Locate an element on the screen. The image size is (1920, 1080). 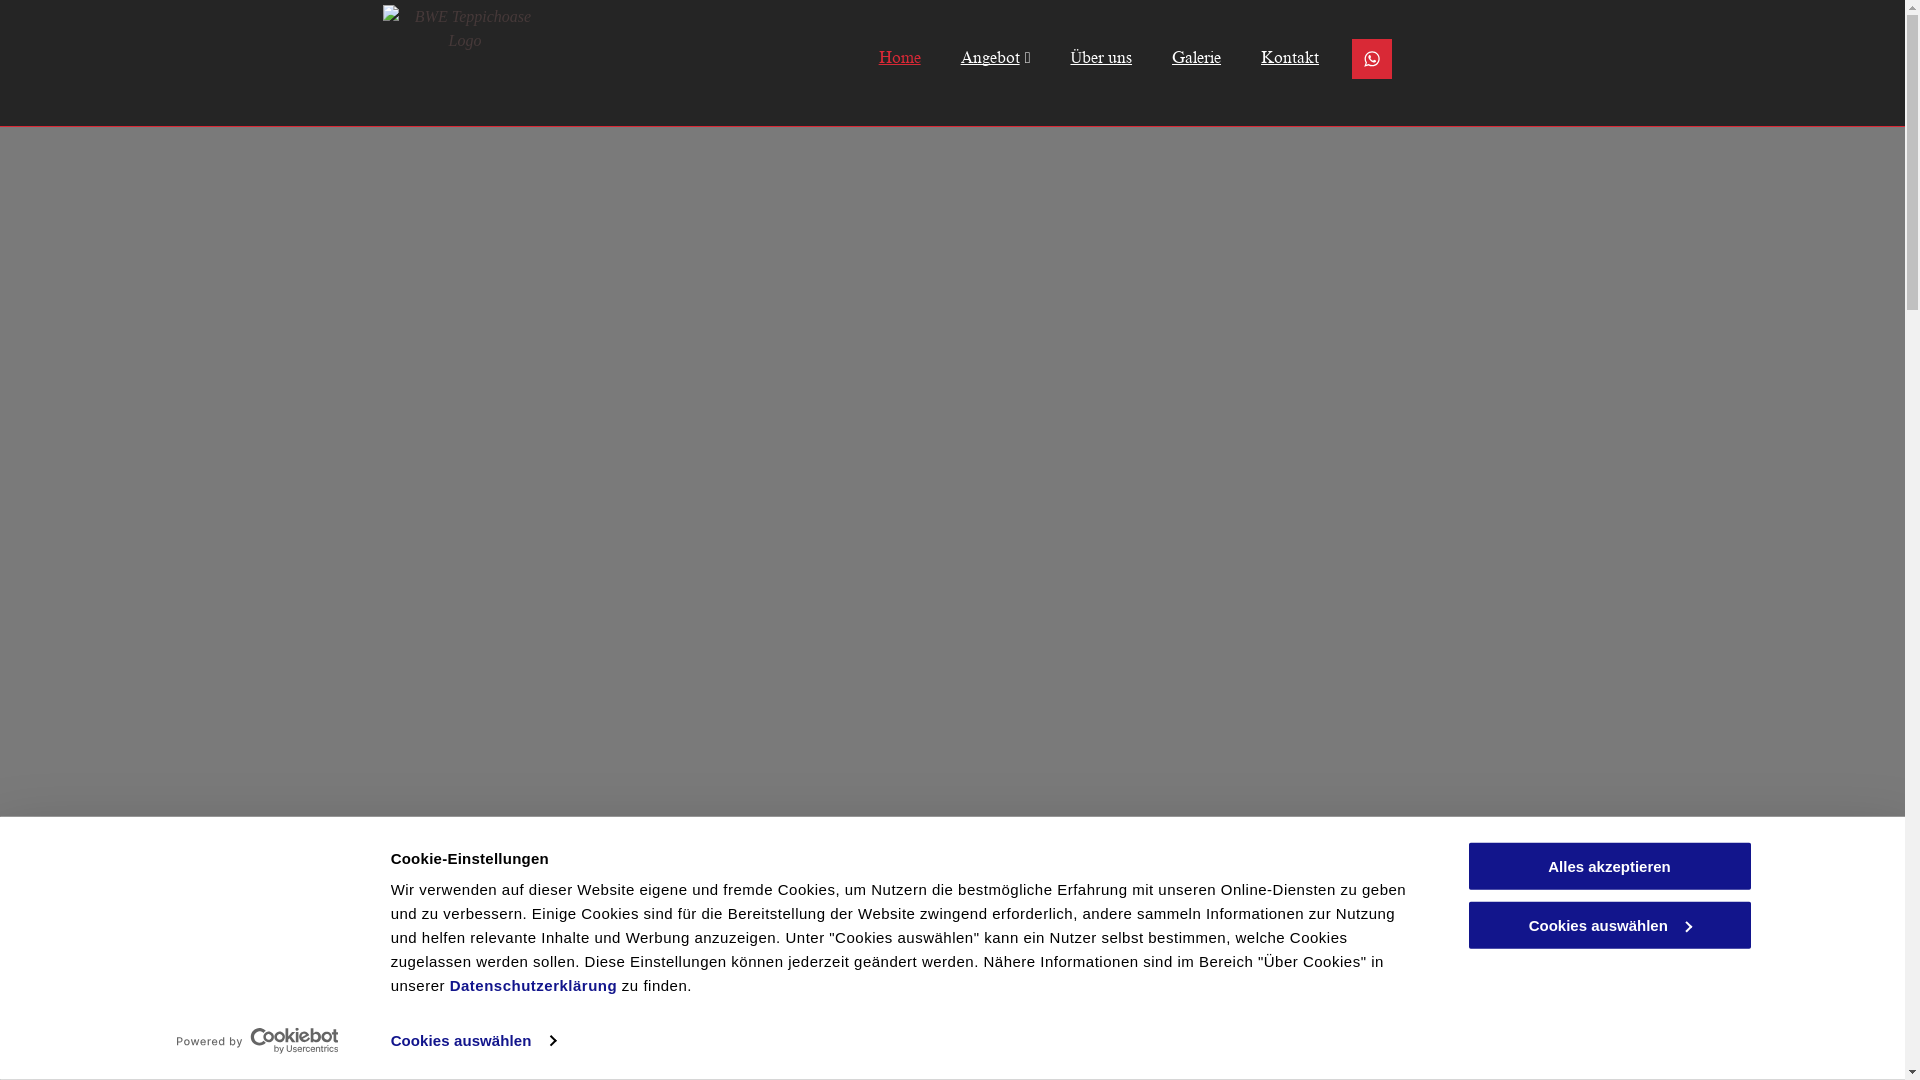
Angebot is located at coordinates (976, 58).